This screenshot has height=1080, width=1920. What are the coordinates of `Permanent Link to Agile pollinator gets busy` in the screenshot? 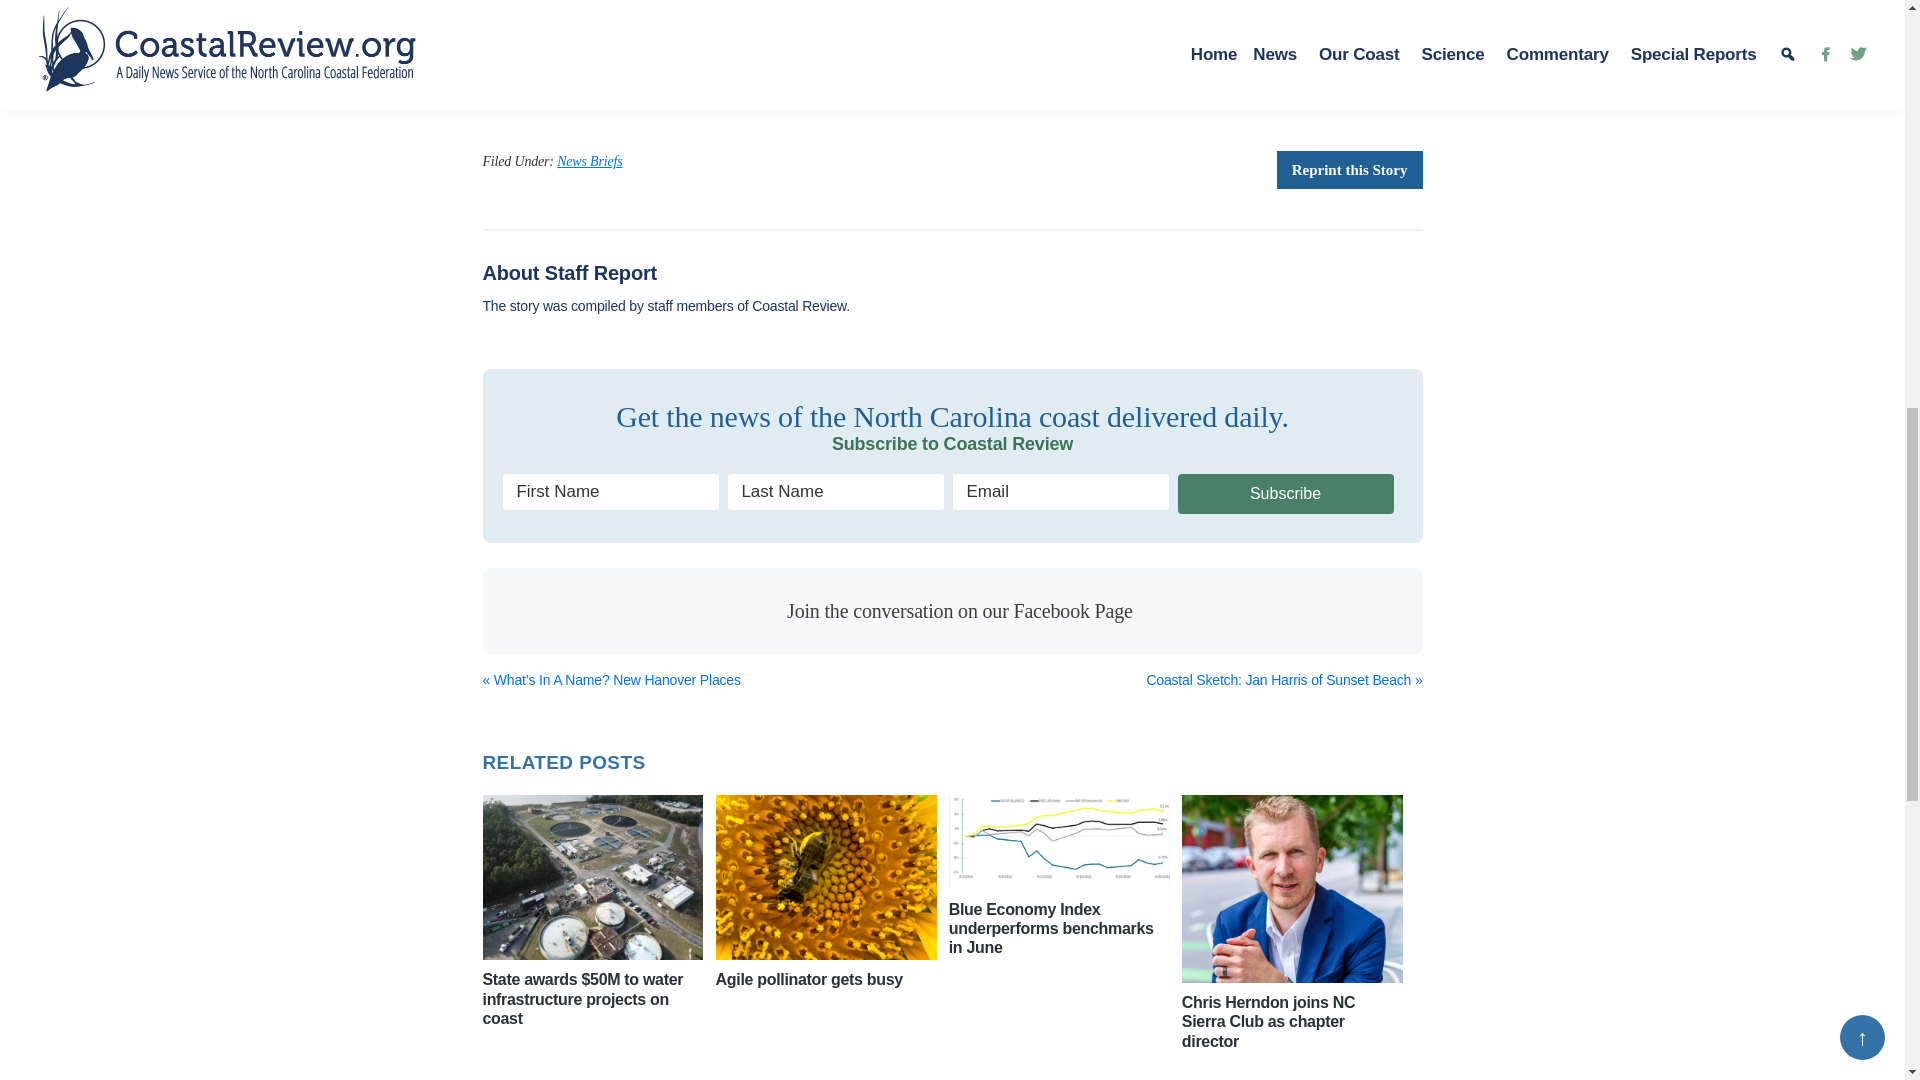 It's located at (809, 979).